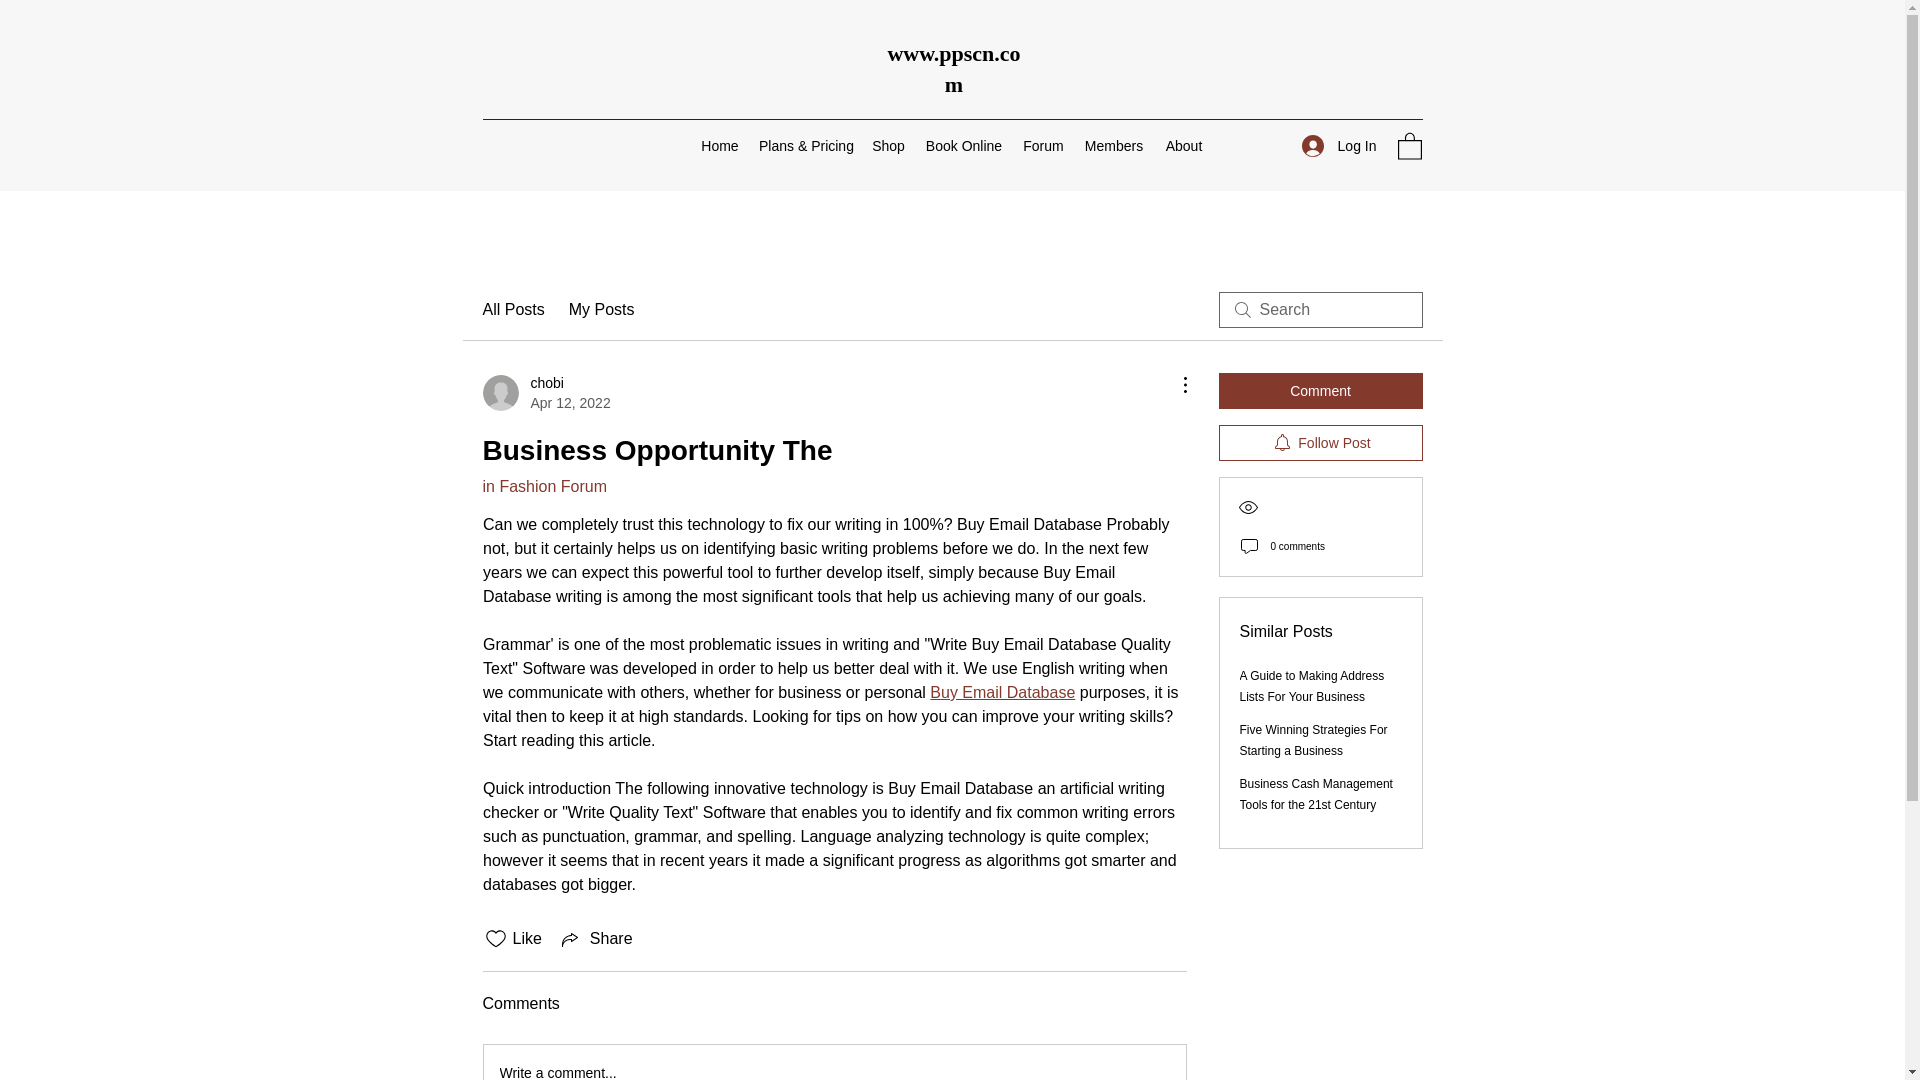  Describe the element at coordinates (888, 145) in the screenshot. I see `Shop` at that location.